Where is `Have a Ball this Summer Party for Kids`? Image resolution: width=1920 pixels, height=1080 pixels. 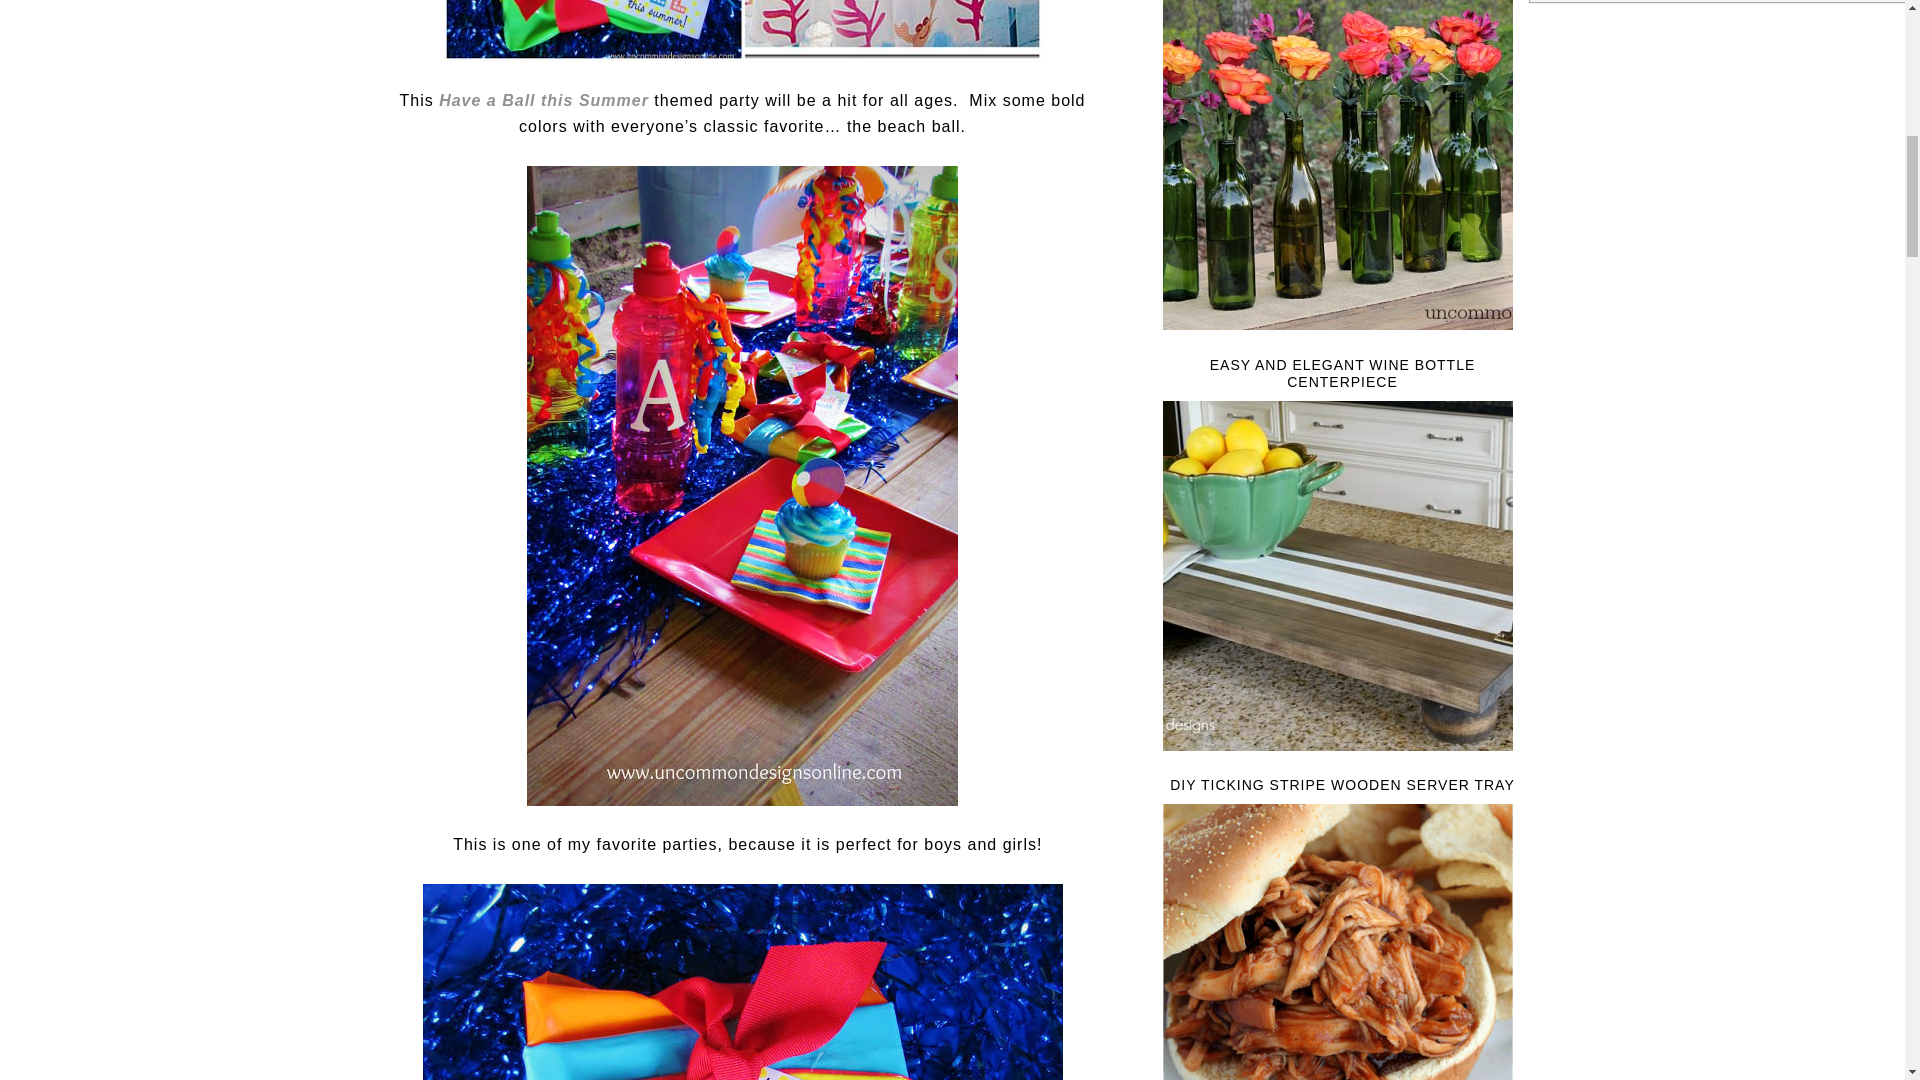 Have a Ball this Summer Party for Kids is located at coordinates (546, 100).